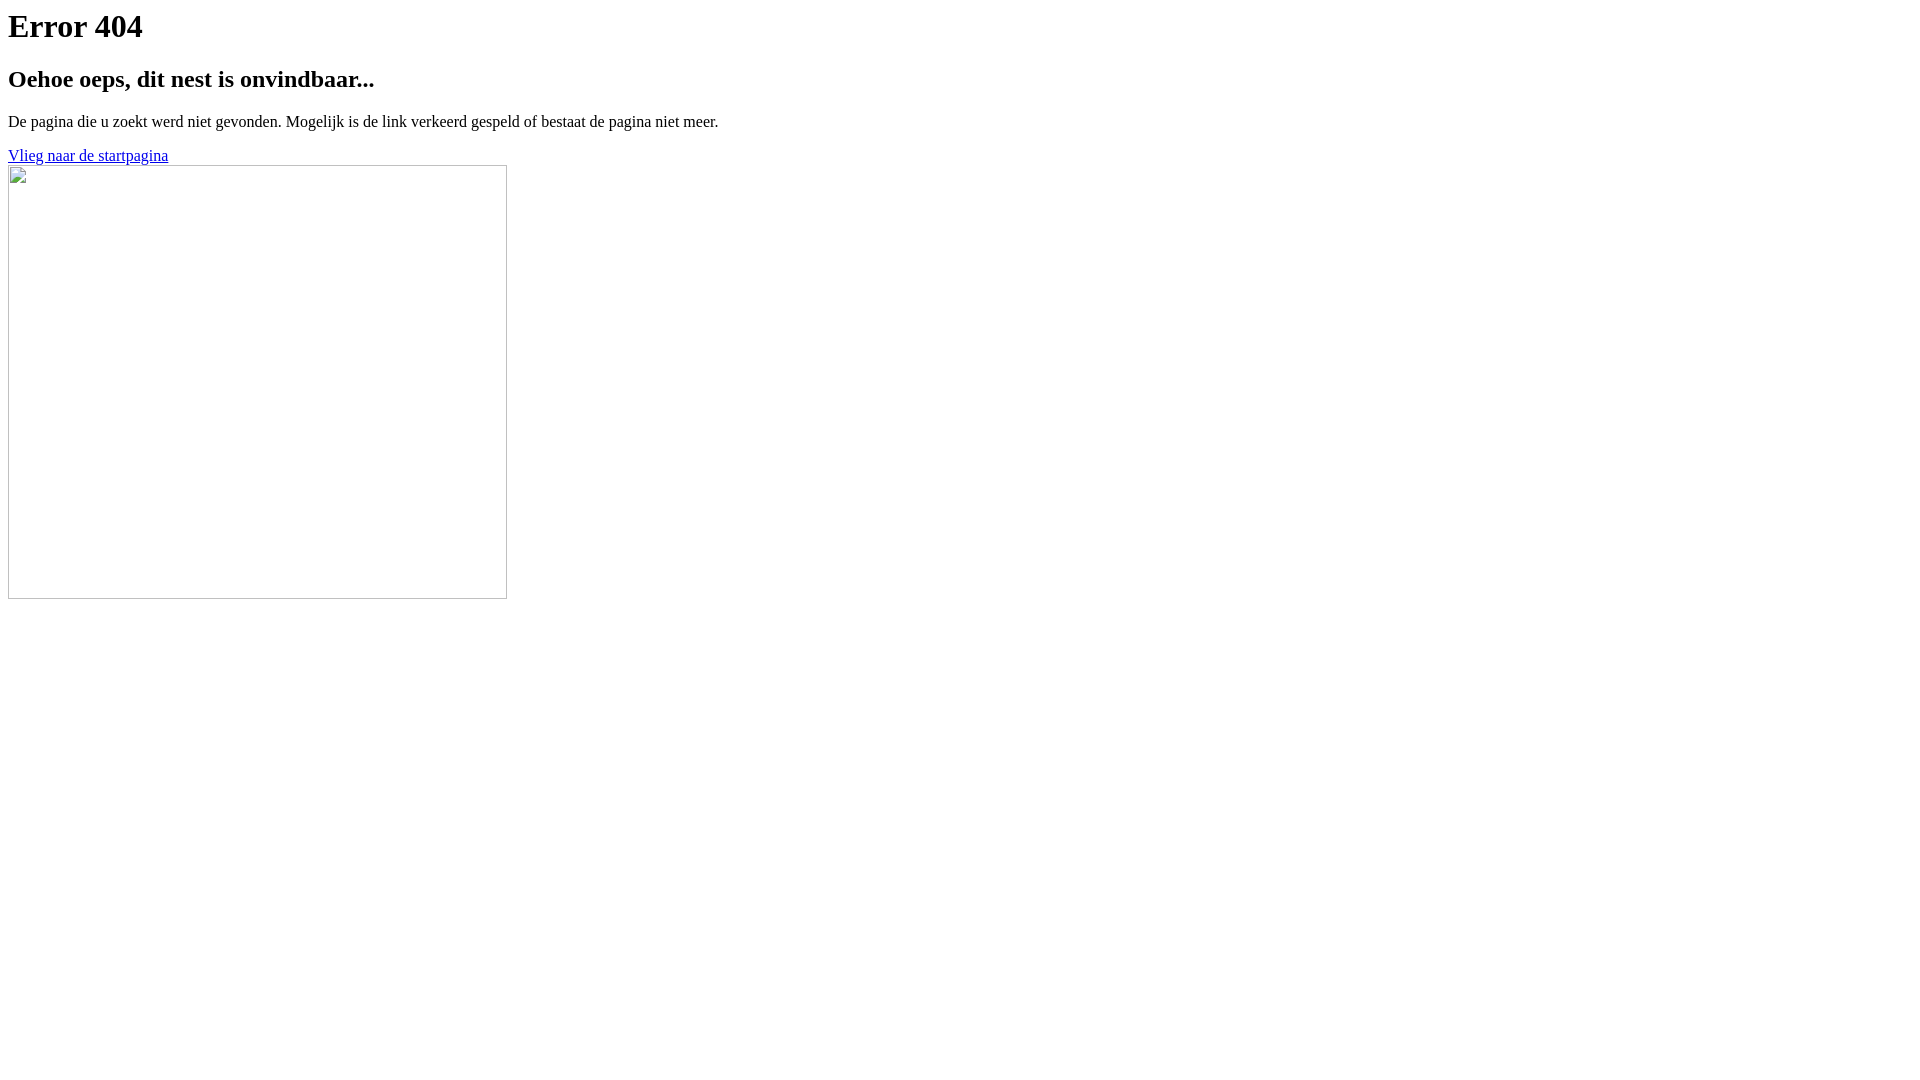 This screenshot has width=1920, height=1080. I want to click on Vlieg naar de startpagina, so click(88, 156).